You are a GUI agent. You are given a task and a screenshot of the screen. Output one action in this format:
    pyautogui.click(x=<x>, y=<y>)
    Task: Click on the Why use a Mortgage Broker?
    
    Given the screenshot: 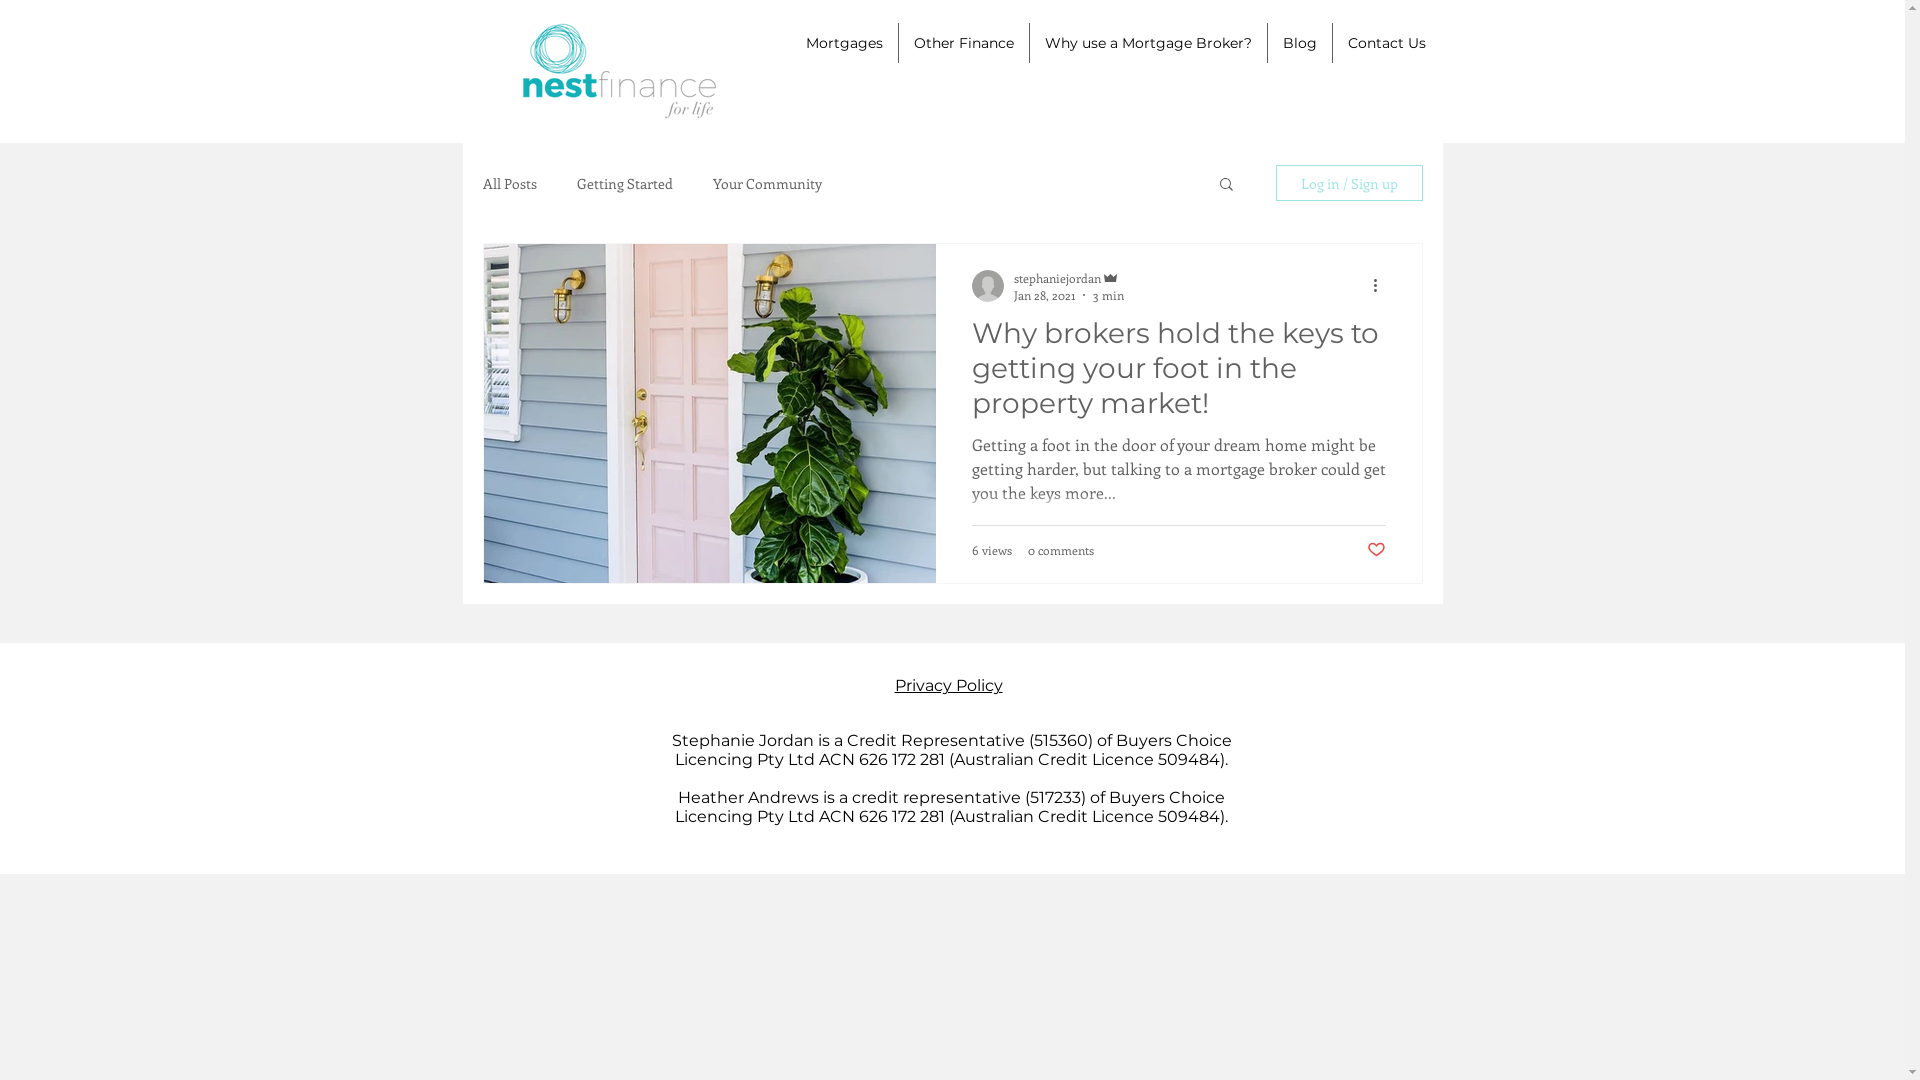 What is the action you would take?
    pyautogui.click(x=1148, y=43)
    